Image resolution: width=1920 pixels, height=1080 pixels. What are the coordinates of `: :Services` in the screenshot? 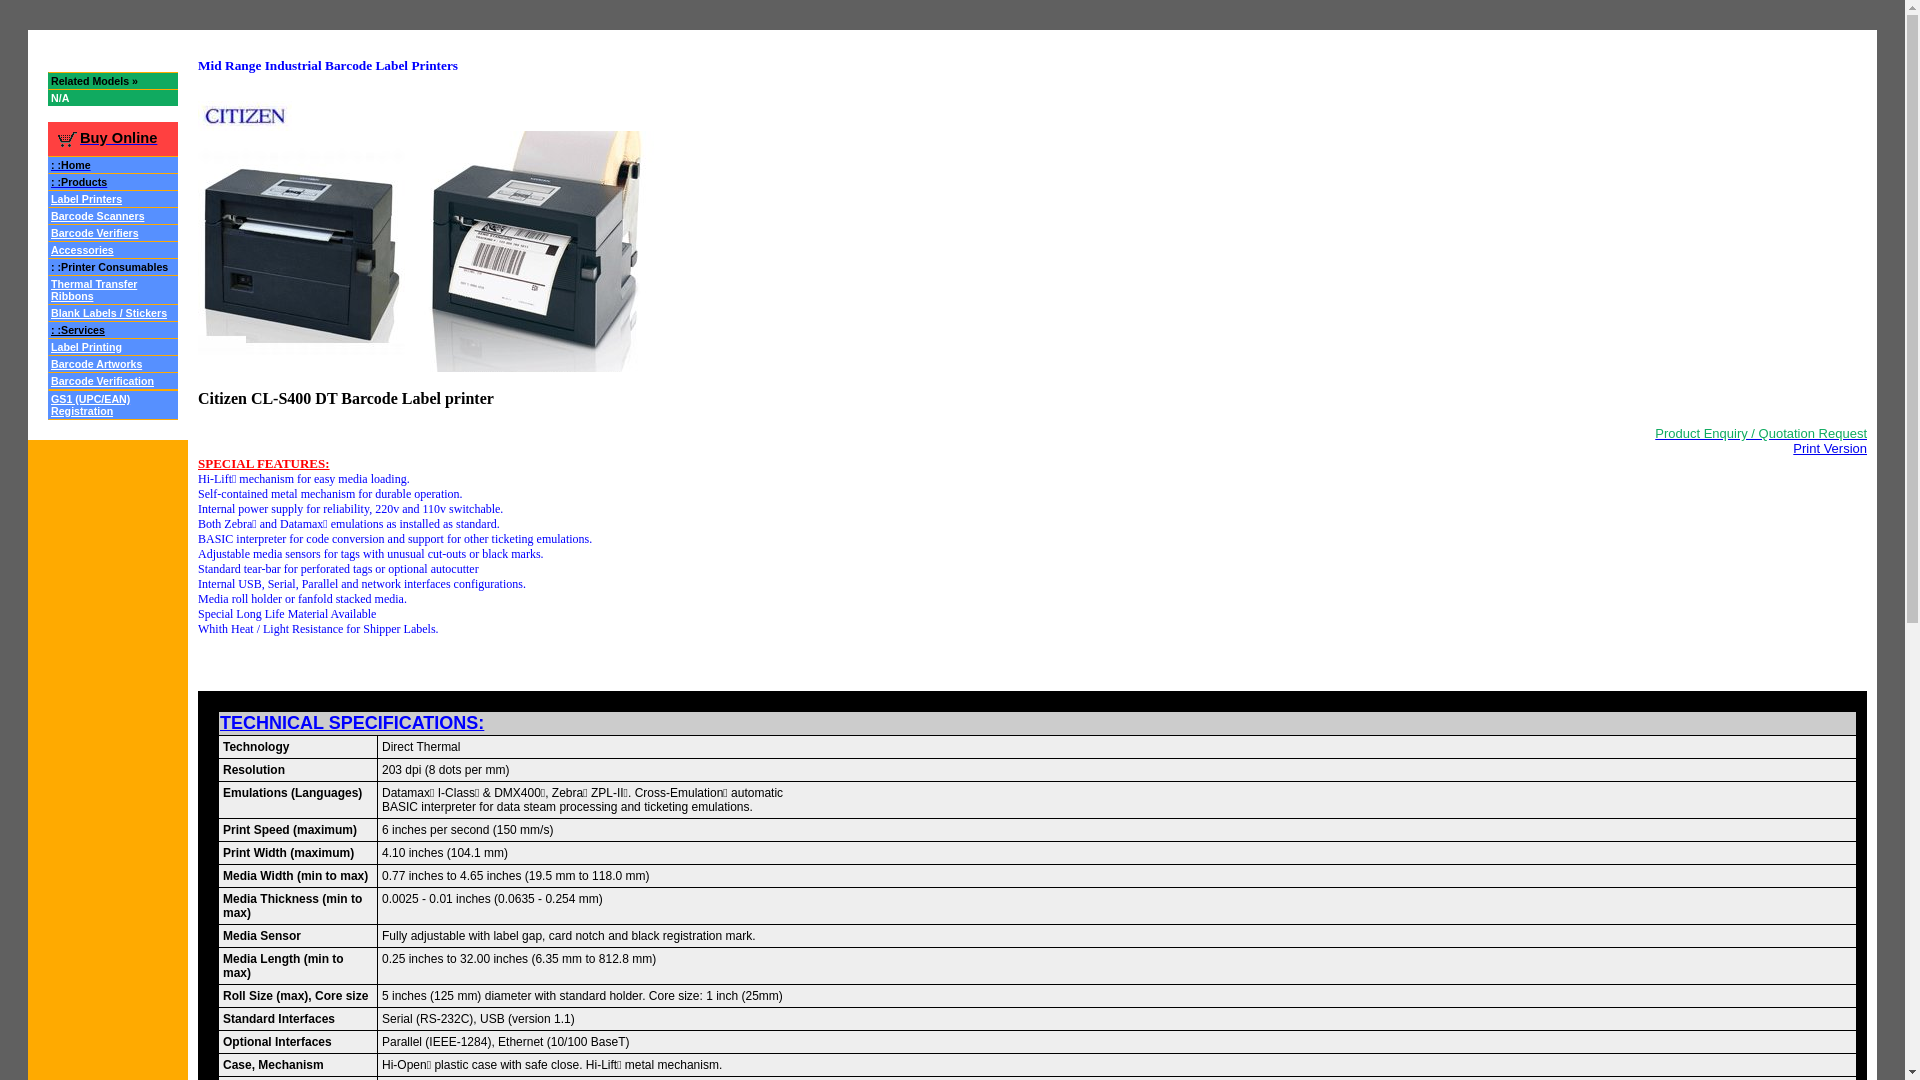 It's located at (78, 330).